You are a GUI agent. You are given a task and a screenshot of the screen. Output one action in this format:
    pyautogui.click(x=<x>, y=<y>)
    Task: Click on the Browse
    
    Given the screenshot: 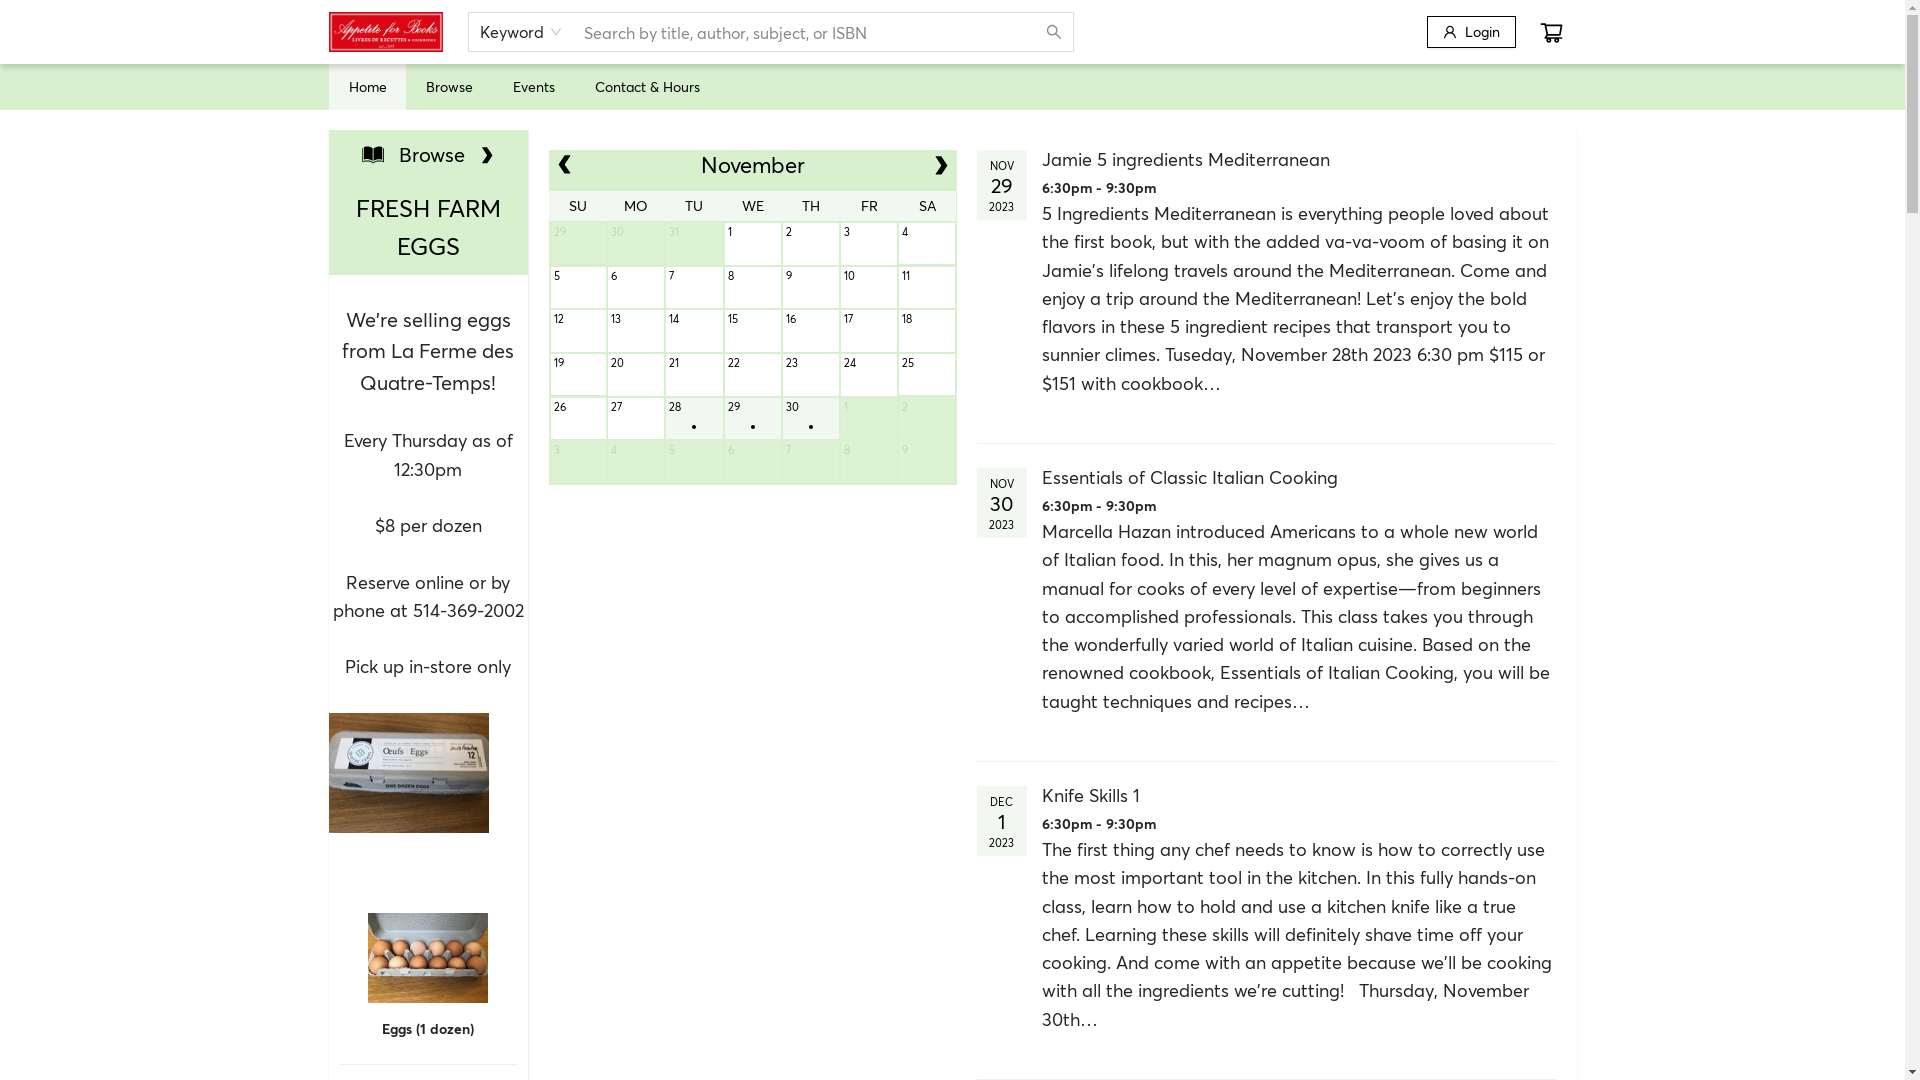 What is the action you would take?
    pyautogui.click(x=450, y=86)
    